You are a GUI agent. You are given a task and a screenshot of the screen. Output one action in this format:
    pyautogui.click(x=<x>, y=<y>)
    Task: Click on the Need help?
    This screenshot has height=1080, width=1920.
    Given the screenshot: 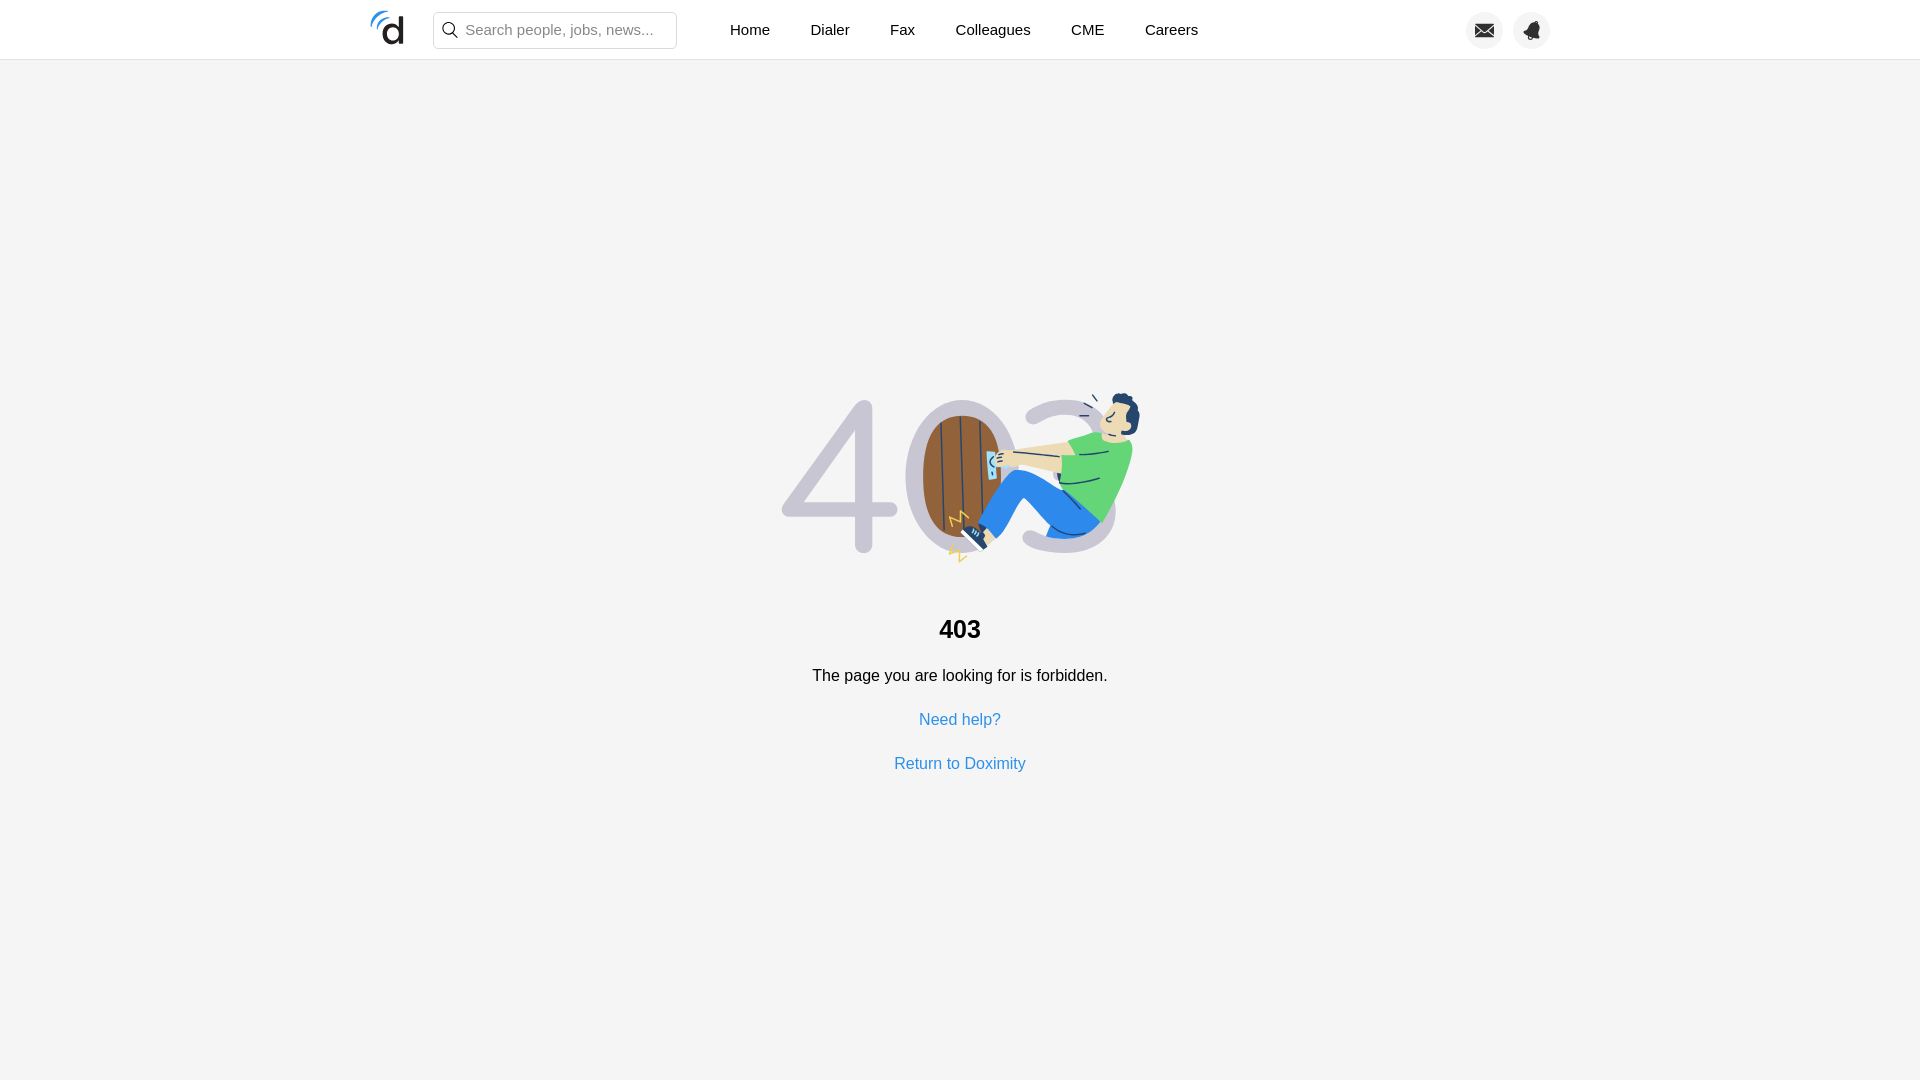 What is the action you would take?
    pyautogui.click(x=960, y=718)
    